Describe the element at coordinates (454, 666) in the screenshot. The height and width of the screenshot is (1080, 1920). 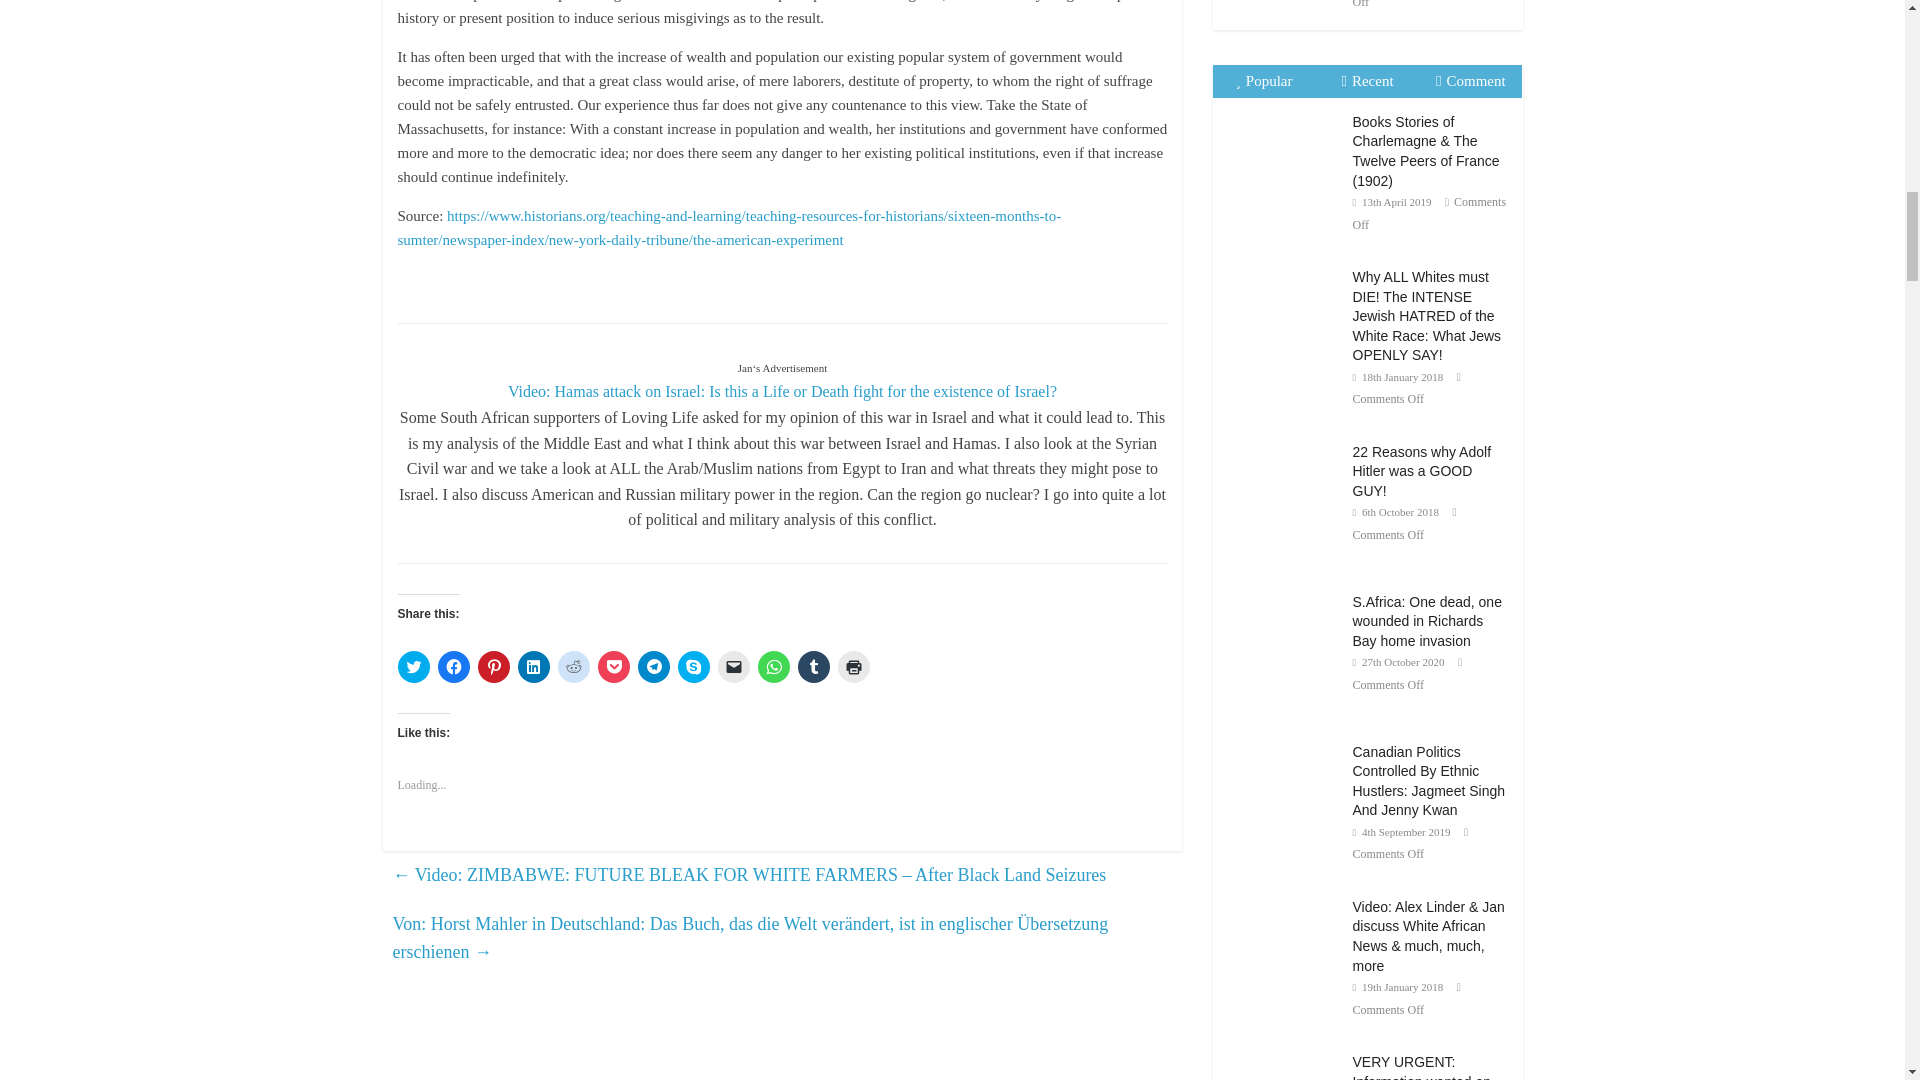
I see `Click to share on Facebook` at that location.